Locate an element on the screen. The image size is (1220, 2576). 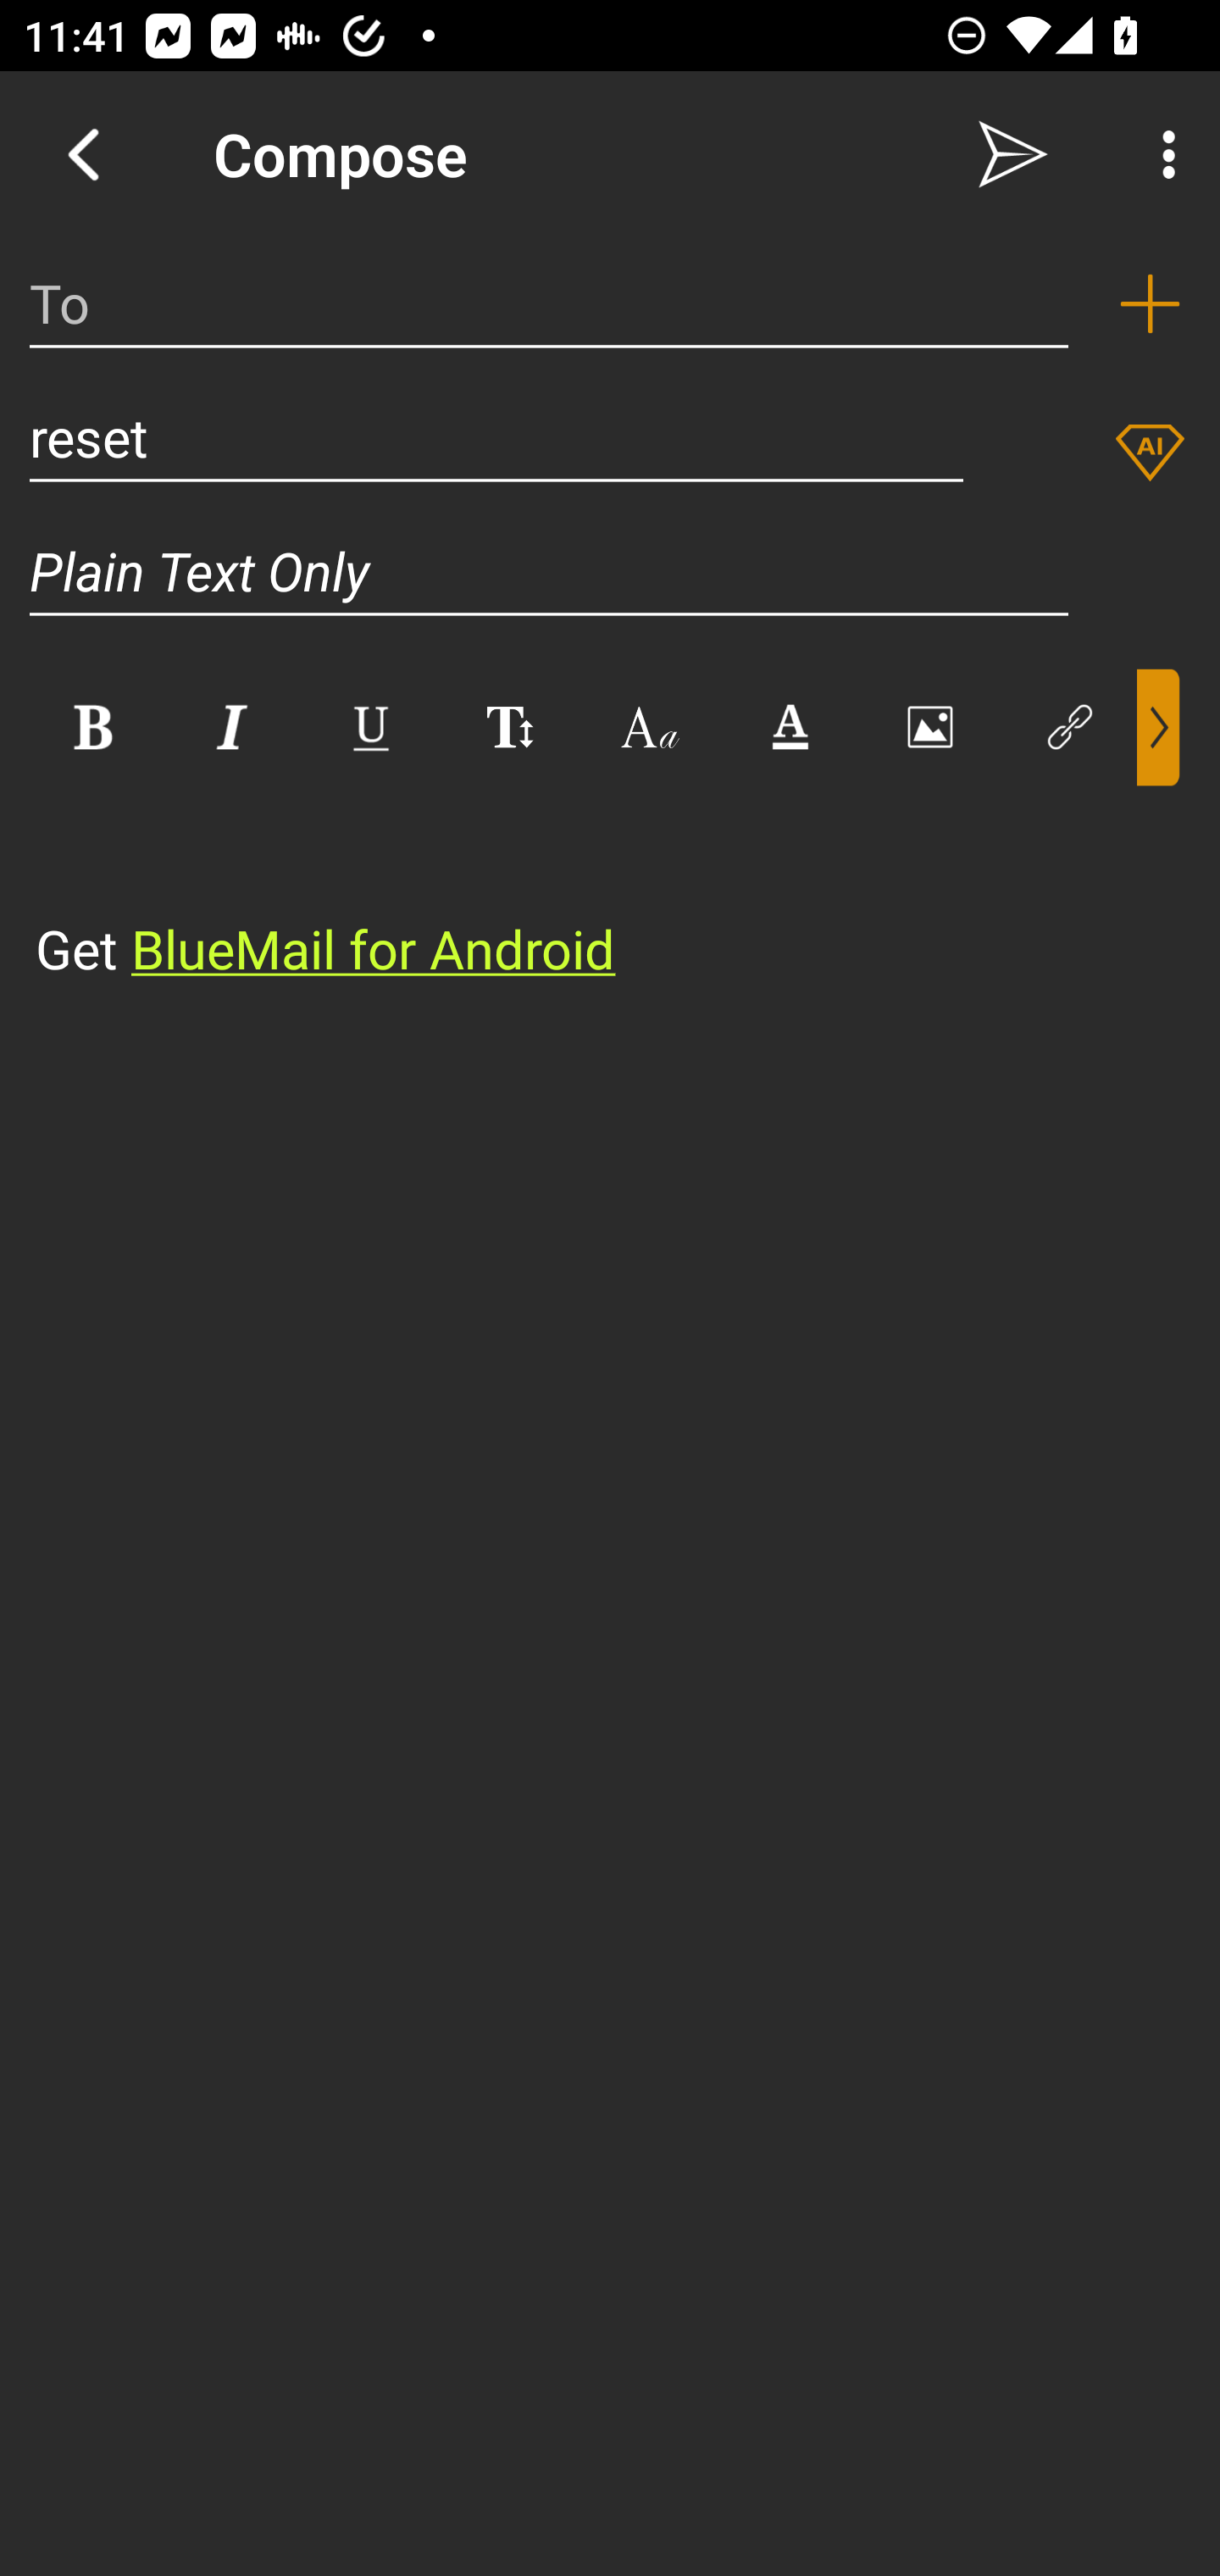
More Options is located at coordinates (1161, 154).